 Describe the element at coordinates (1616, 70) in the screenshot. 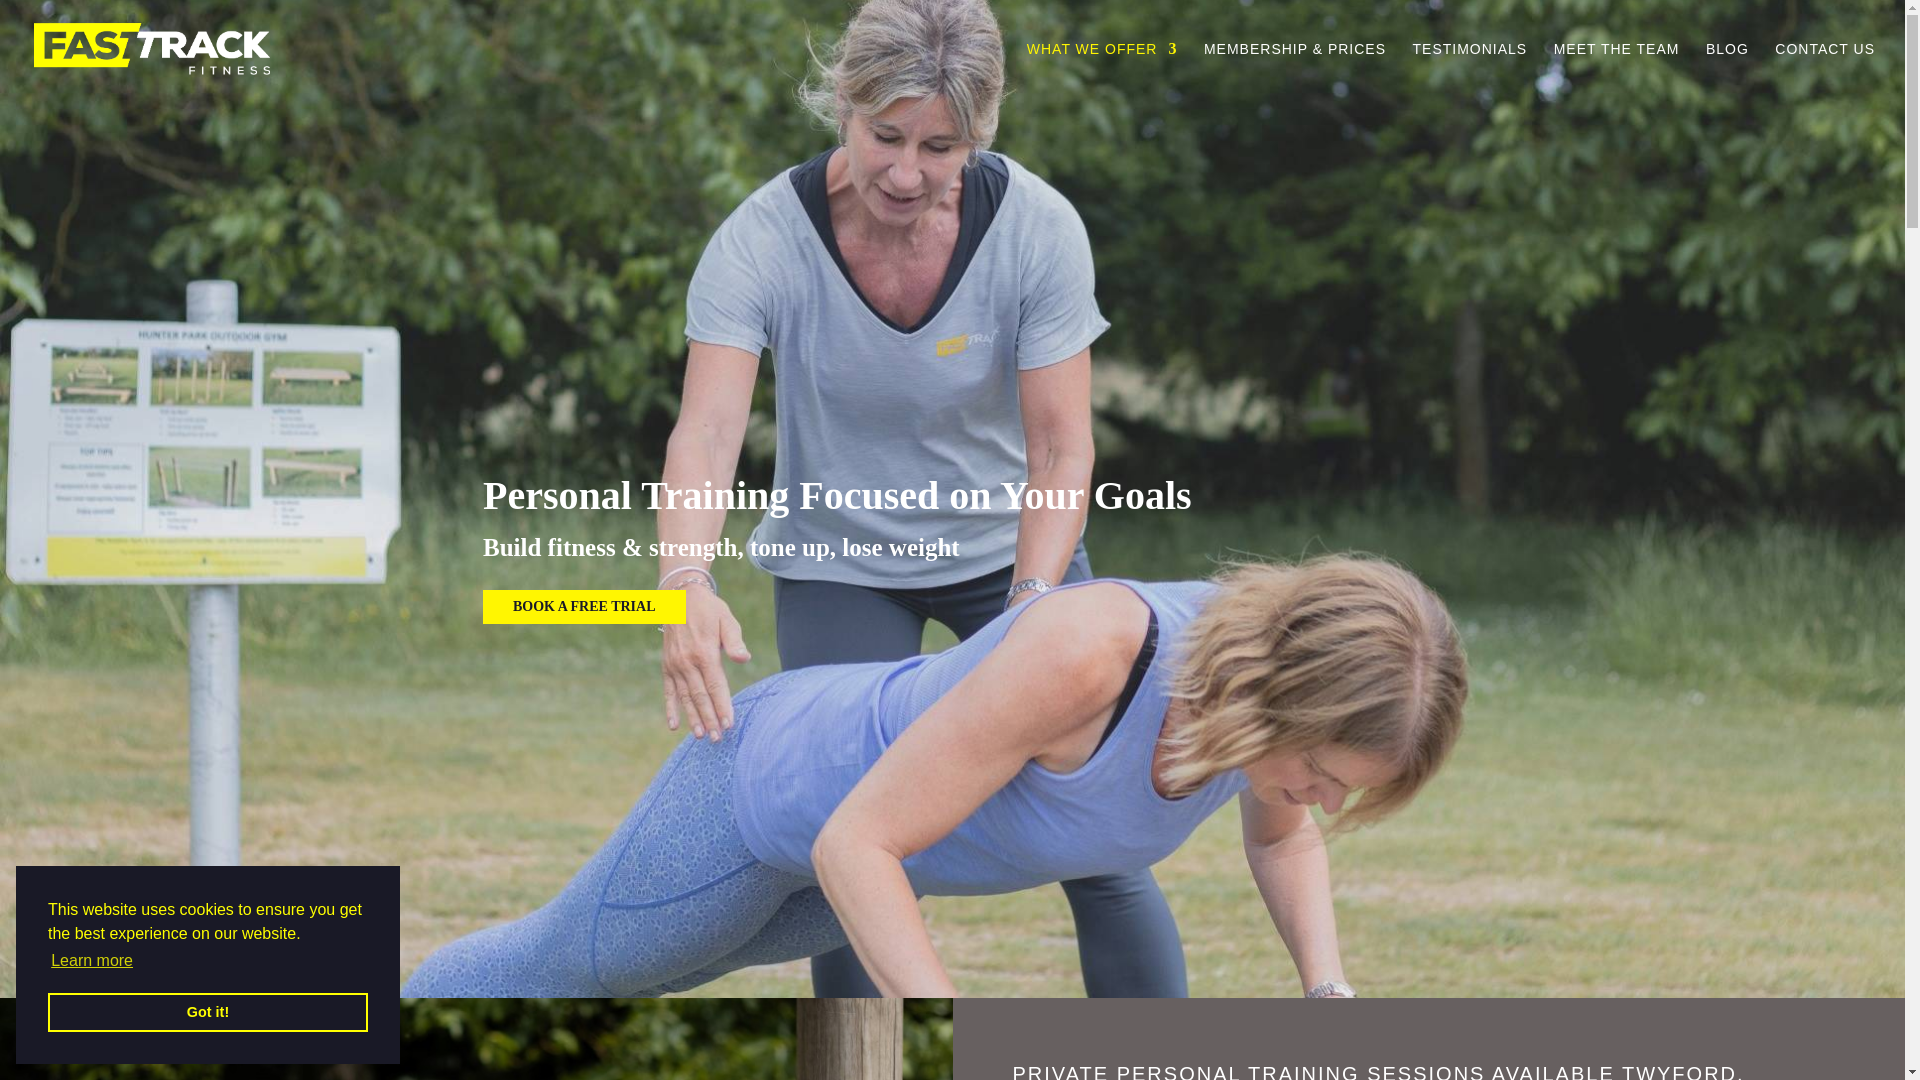

I see `MEET THE TEAM` at that location.